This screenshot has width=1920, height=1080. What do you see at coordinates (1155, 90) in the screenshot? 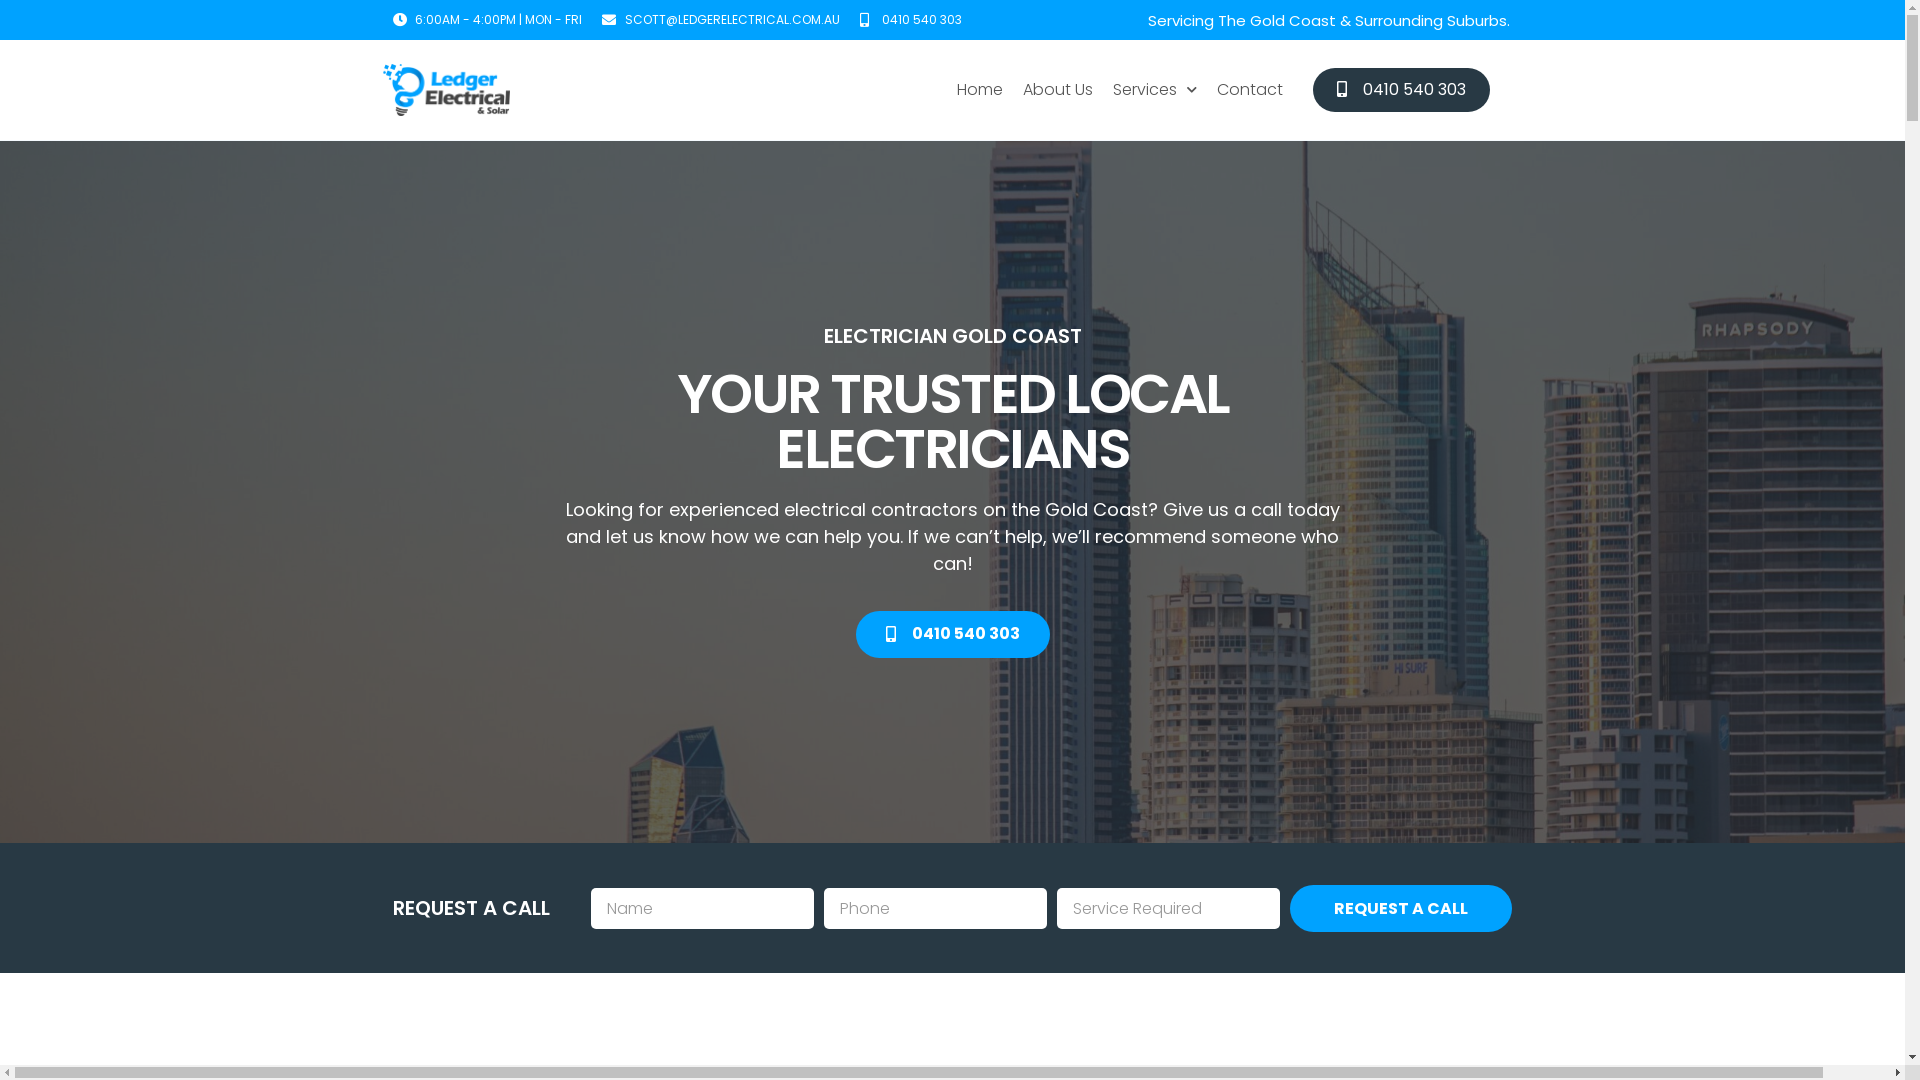
I see `Services` at bounding box center [1155, 90].